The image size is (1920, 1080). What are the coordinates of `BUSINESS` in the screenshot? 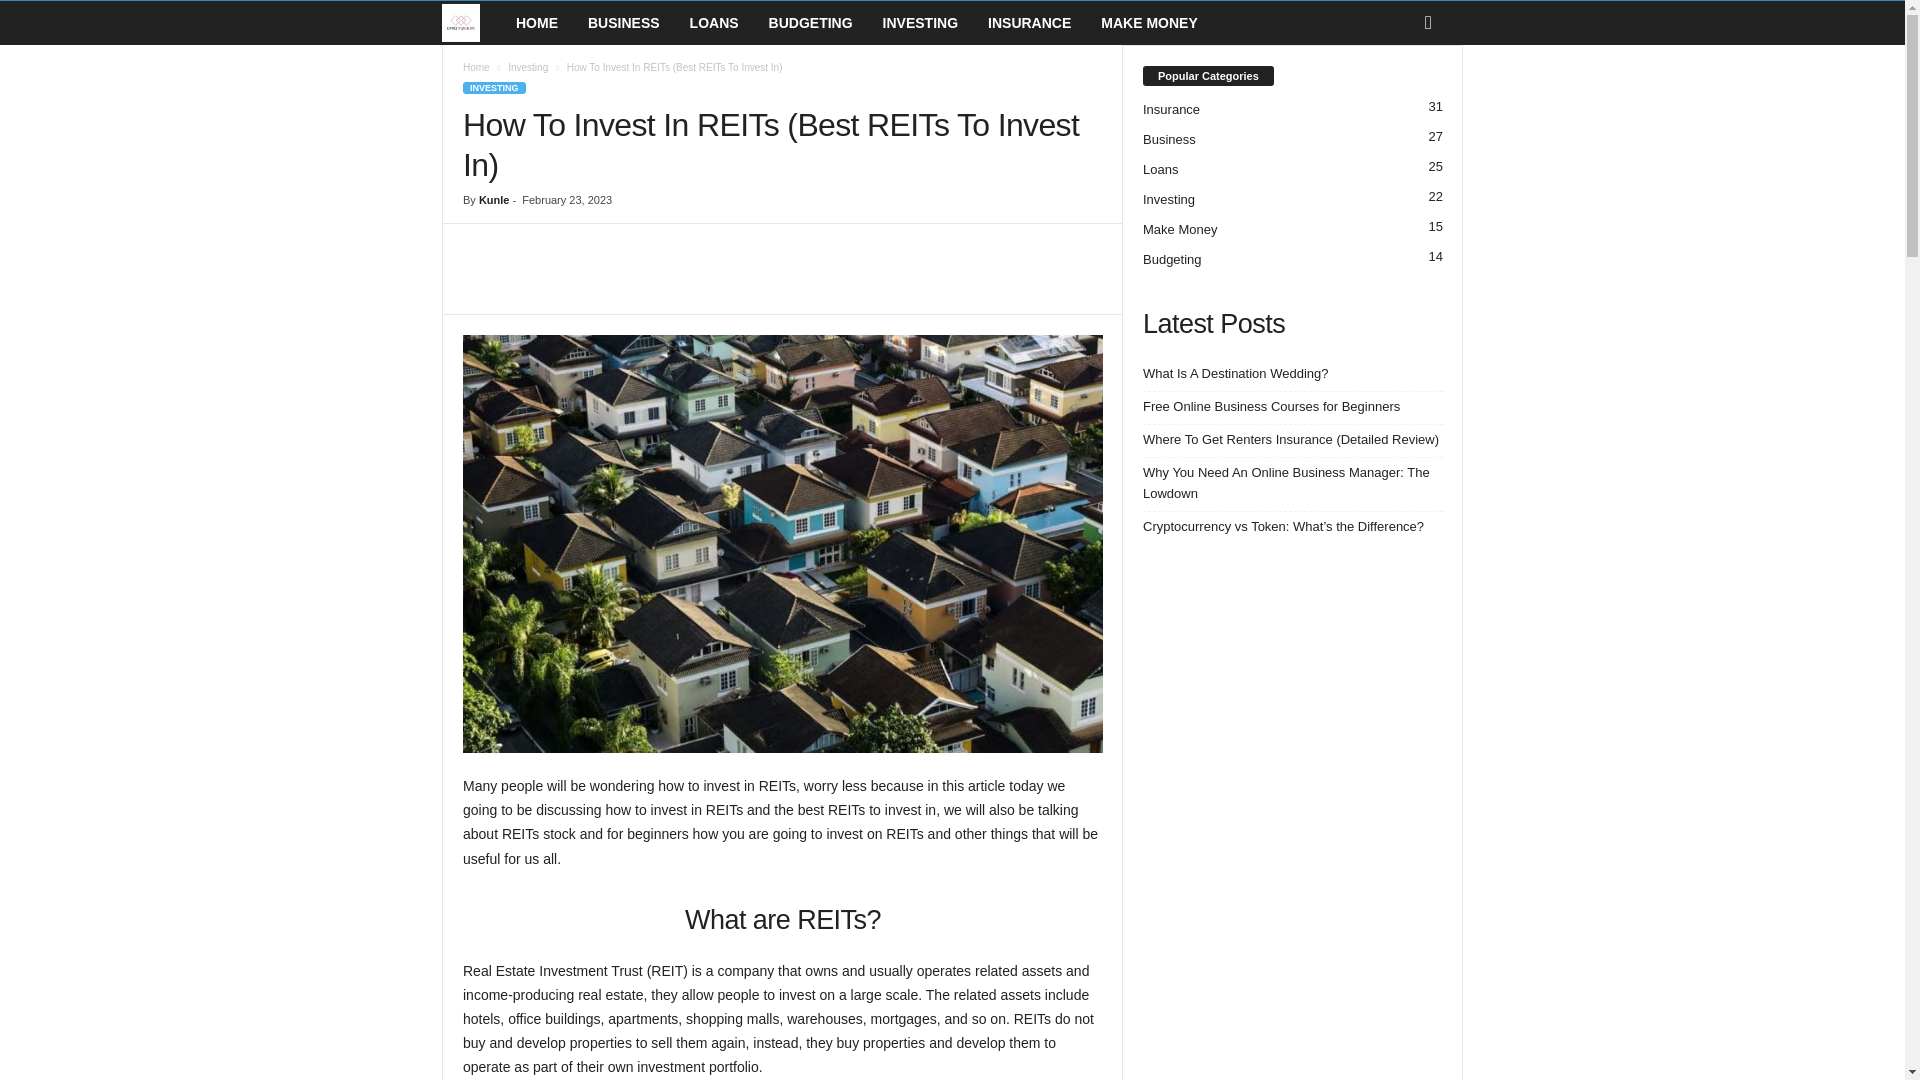 It's located at (624, 23).